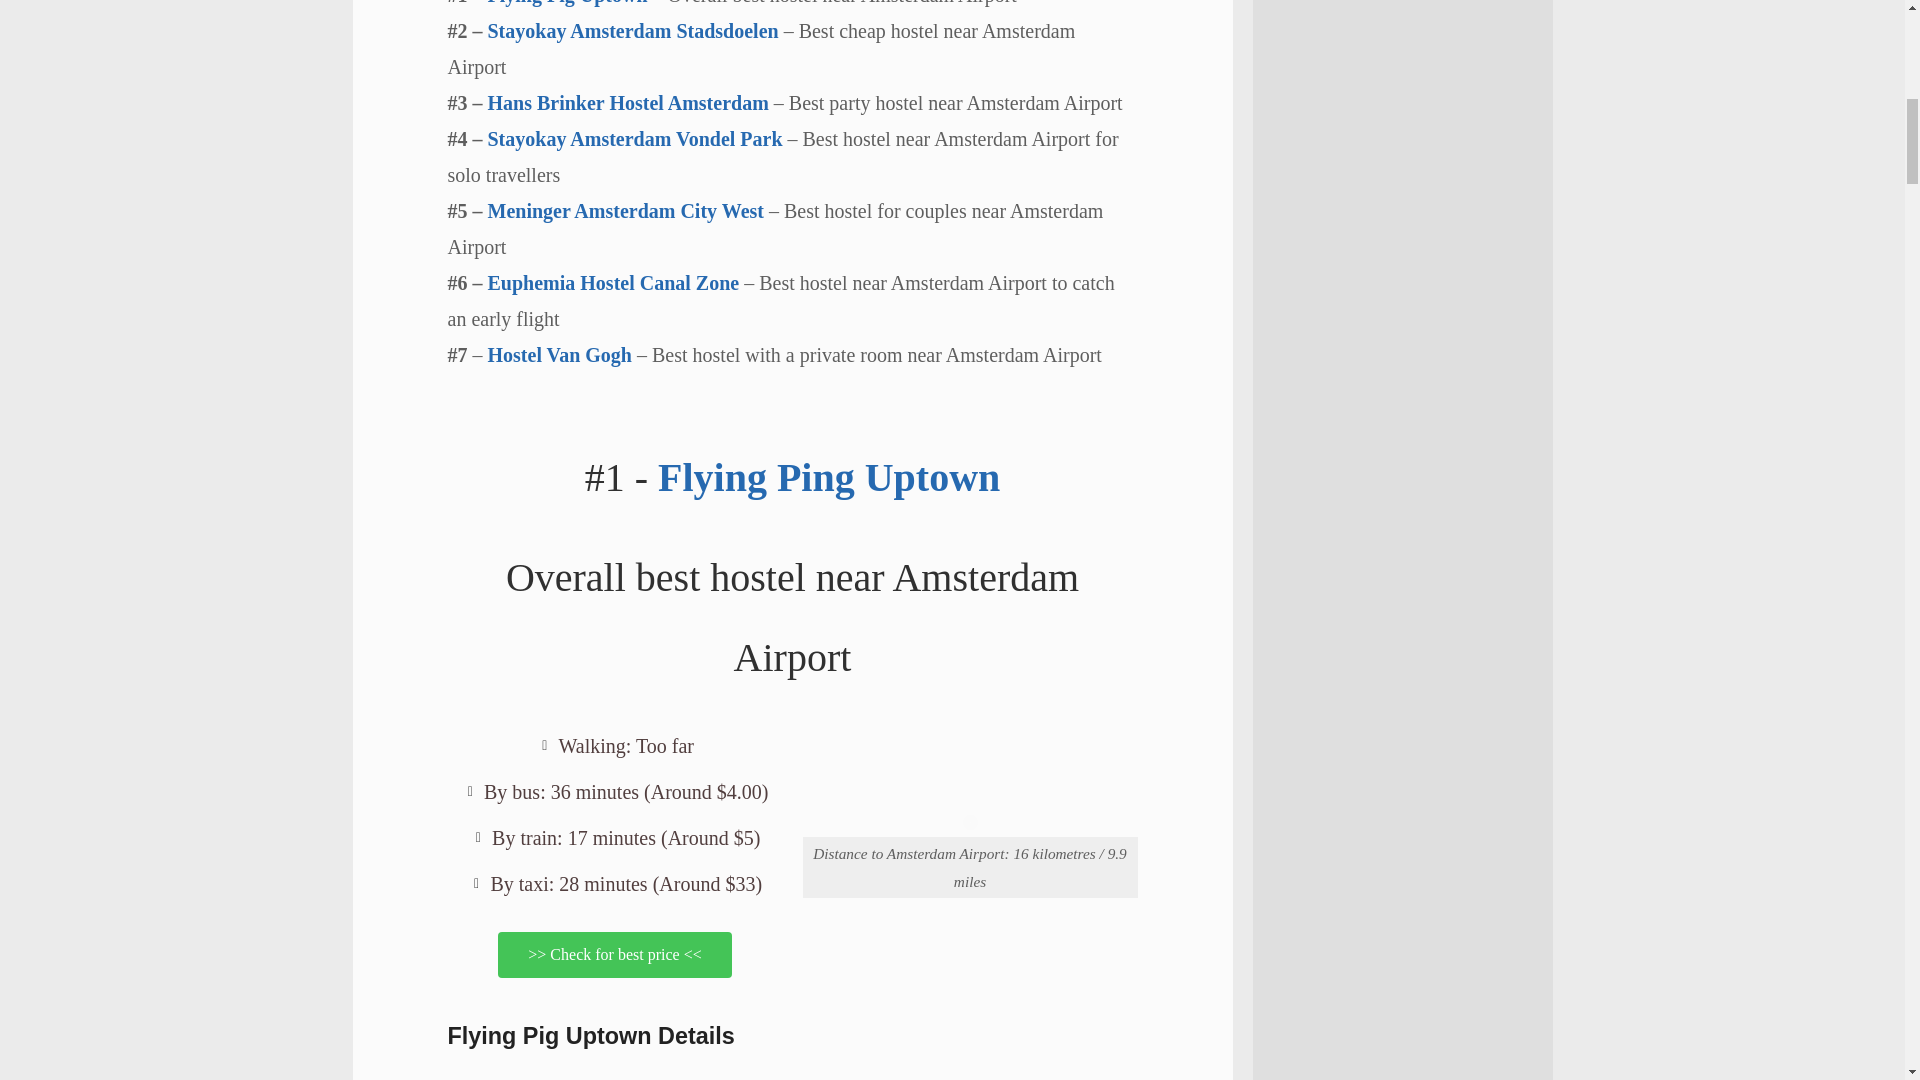  Describe the element at coordinates (633, 31) in the screenshot. I see `Stayokay Amsterdam Stadsdoelen` at that location.